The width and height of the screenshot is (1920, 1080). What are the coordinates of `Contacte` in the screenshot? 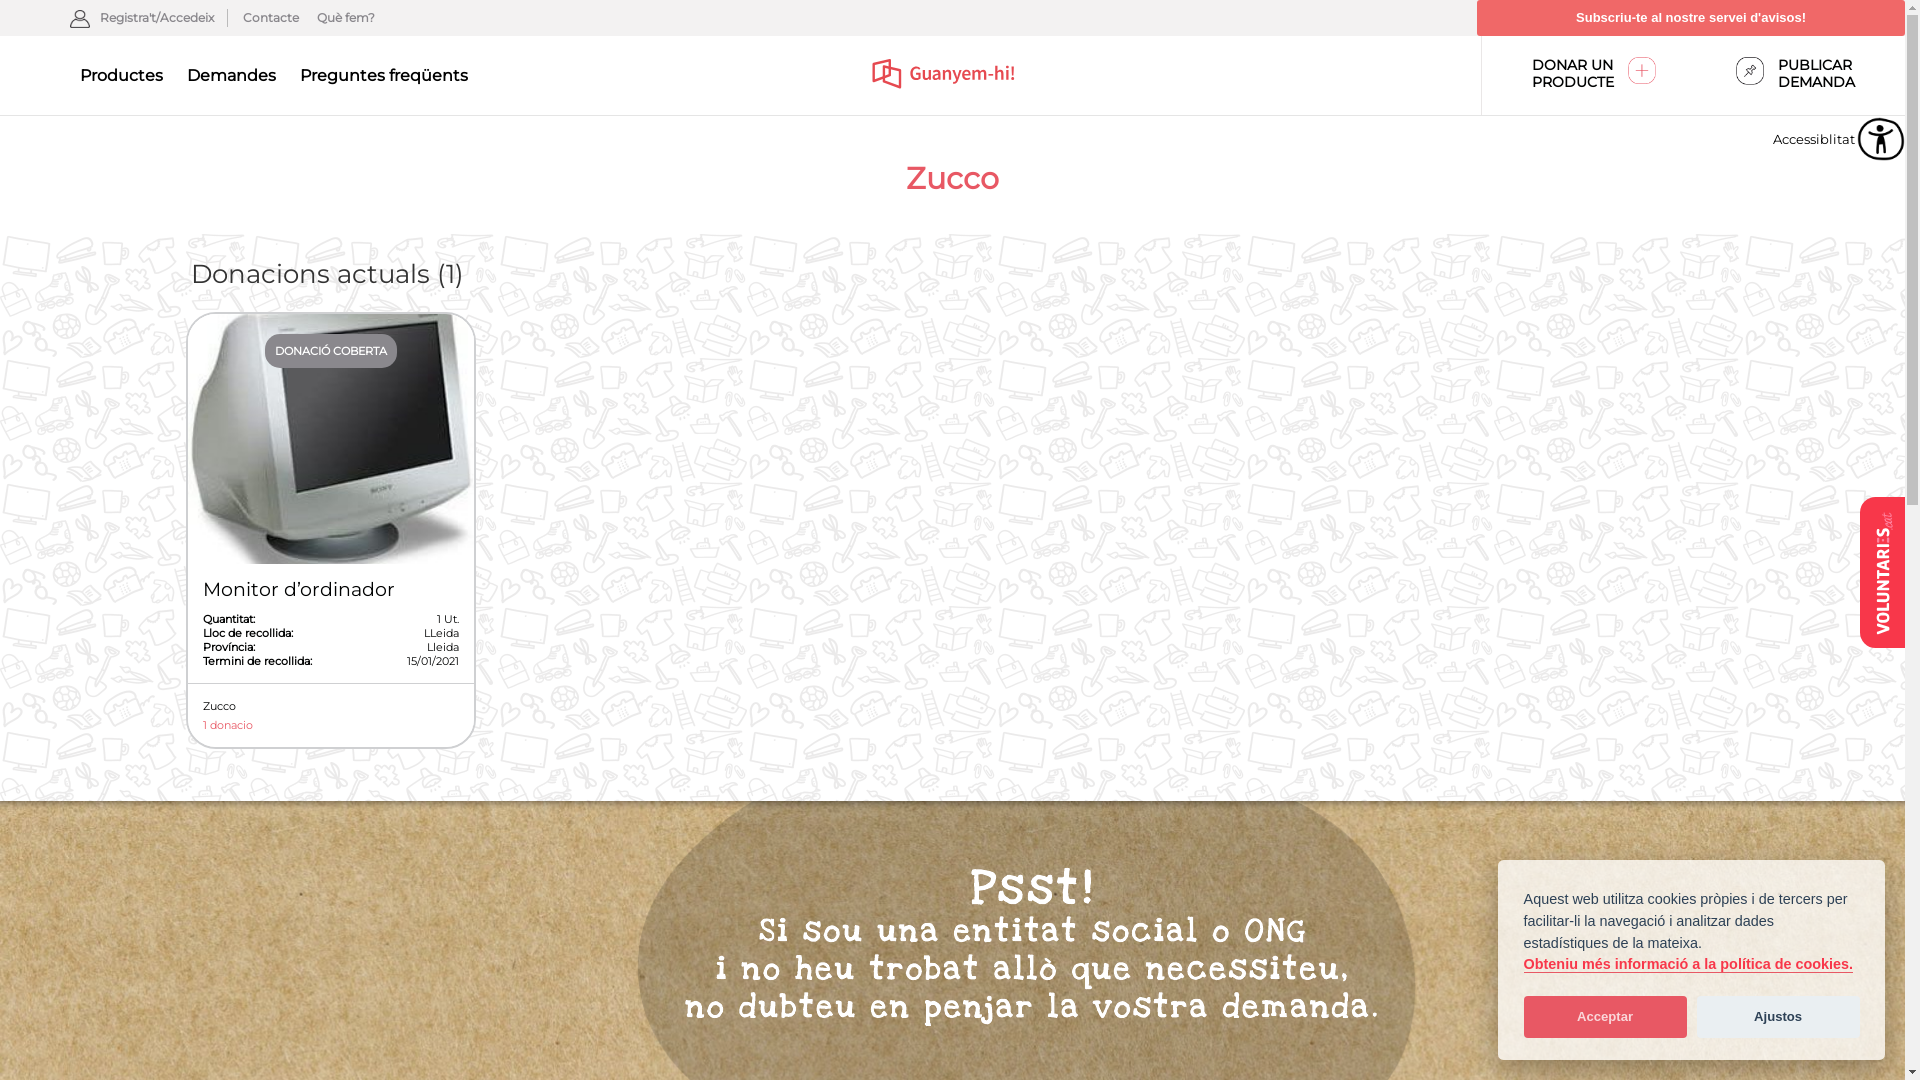 It's located at (270, 18).